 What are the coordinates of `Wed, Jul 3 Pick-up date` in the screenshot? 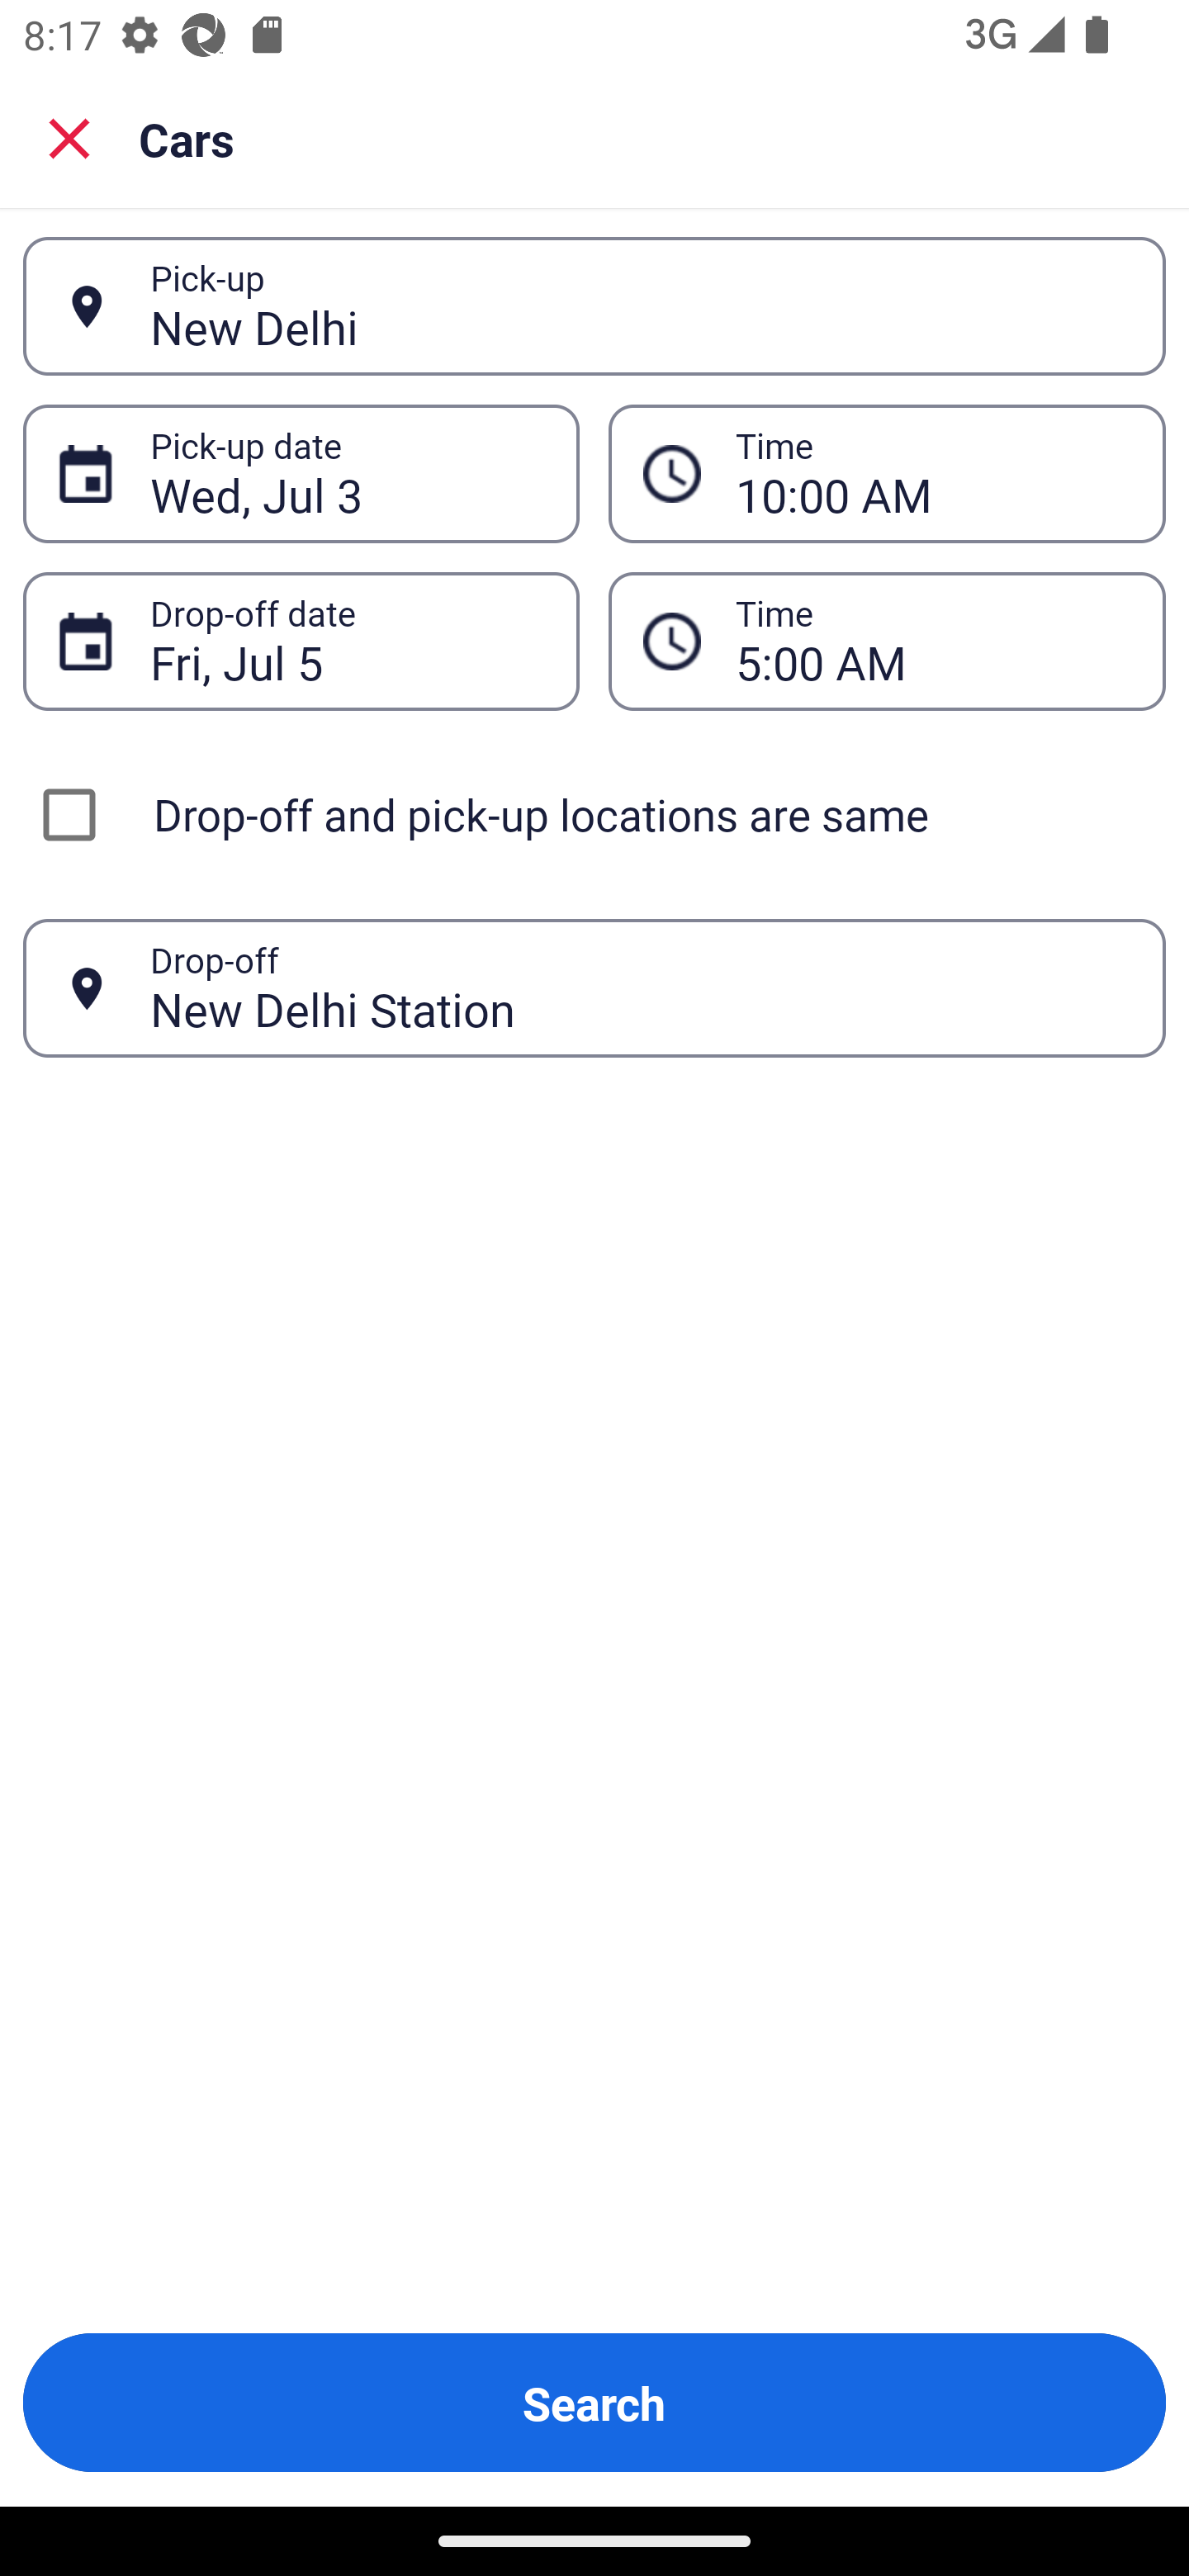 It's located at (301, 474).